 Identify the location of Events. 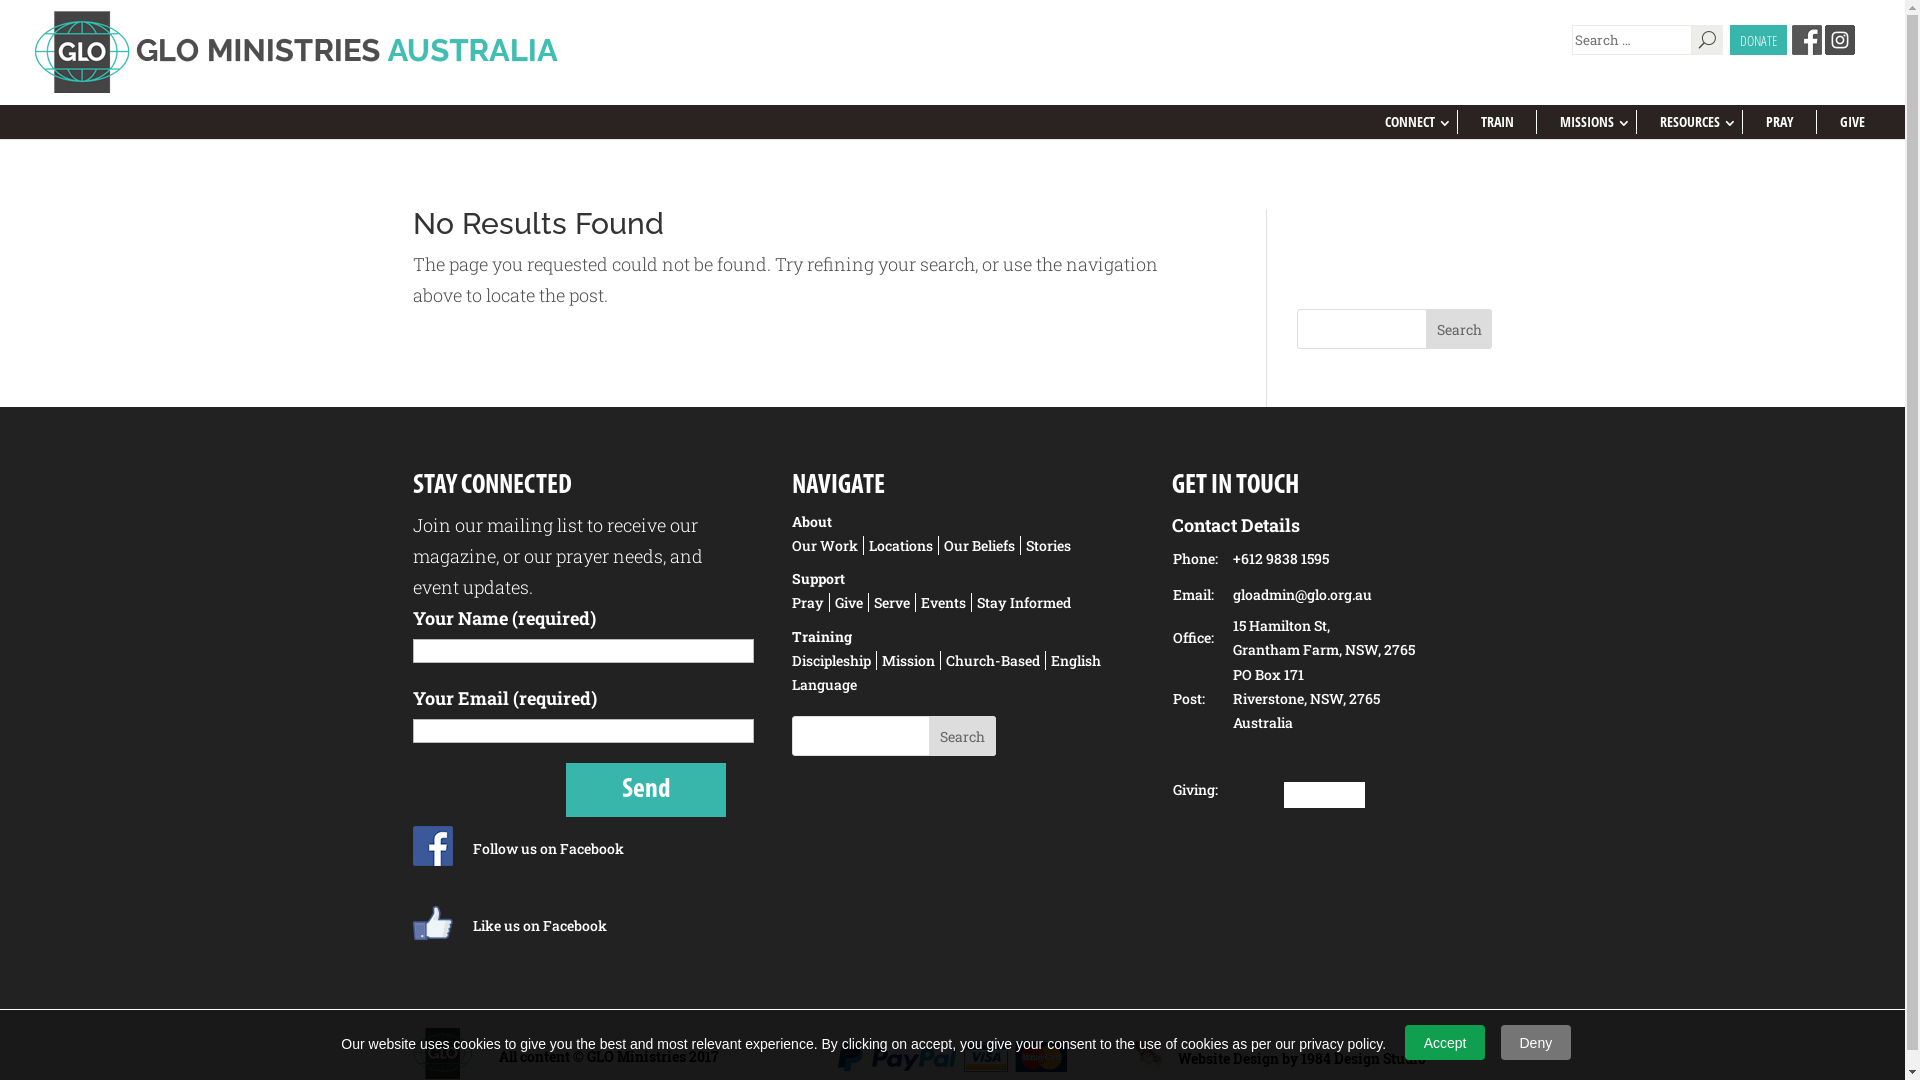
(944, 602).